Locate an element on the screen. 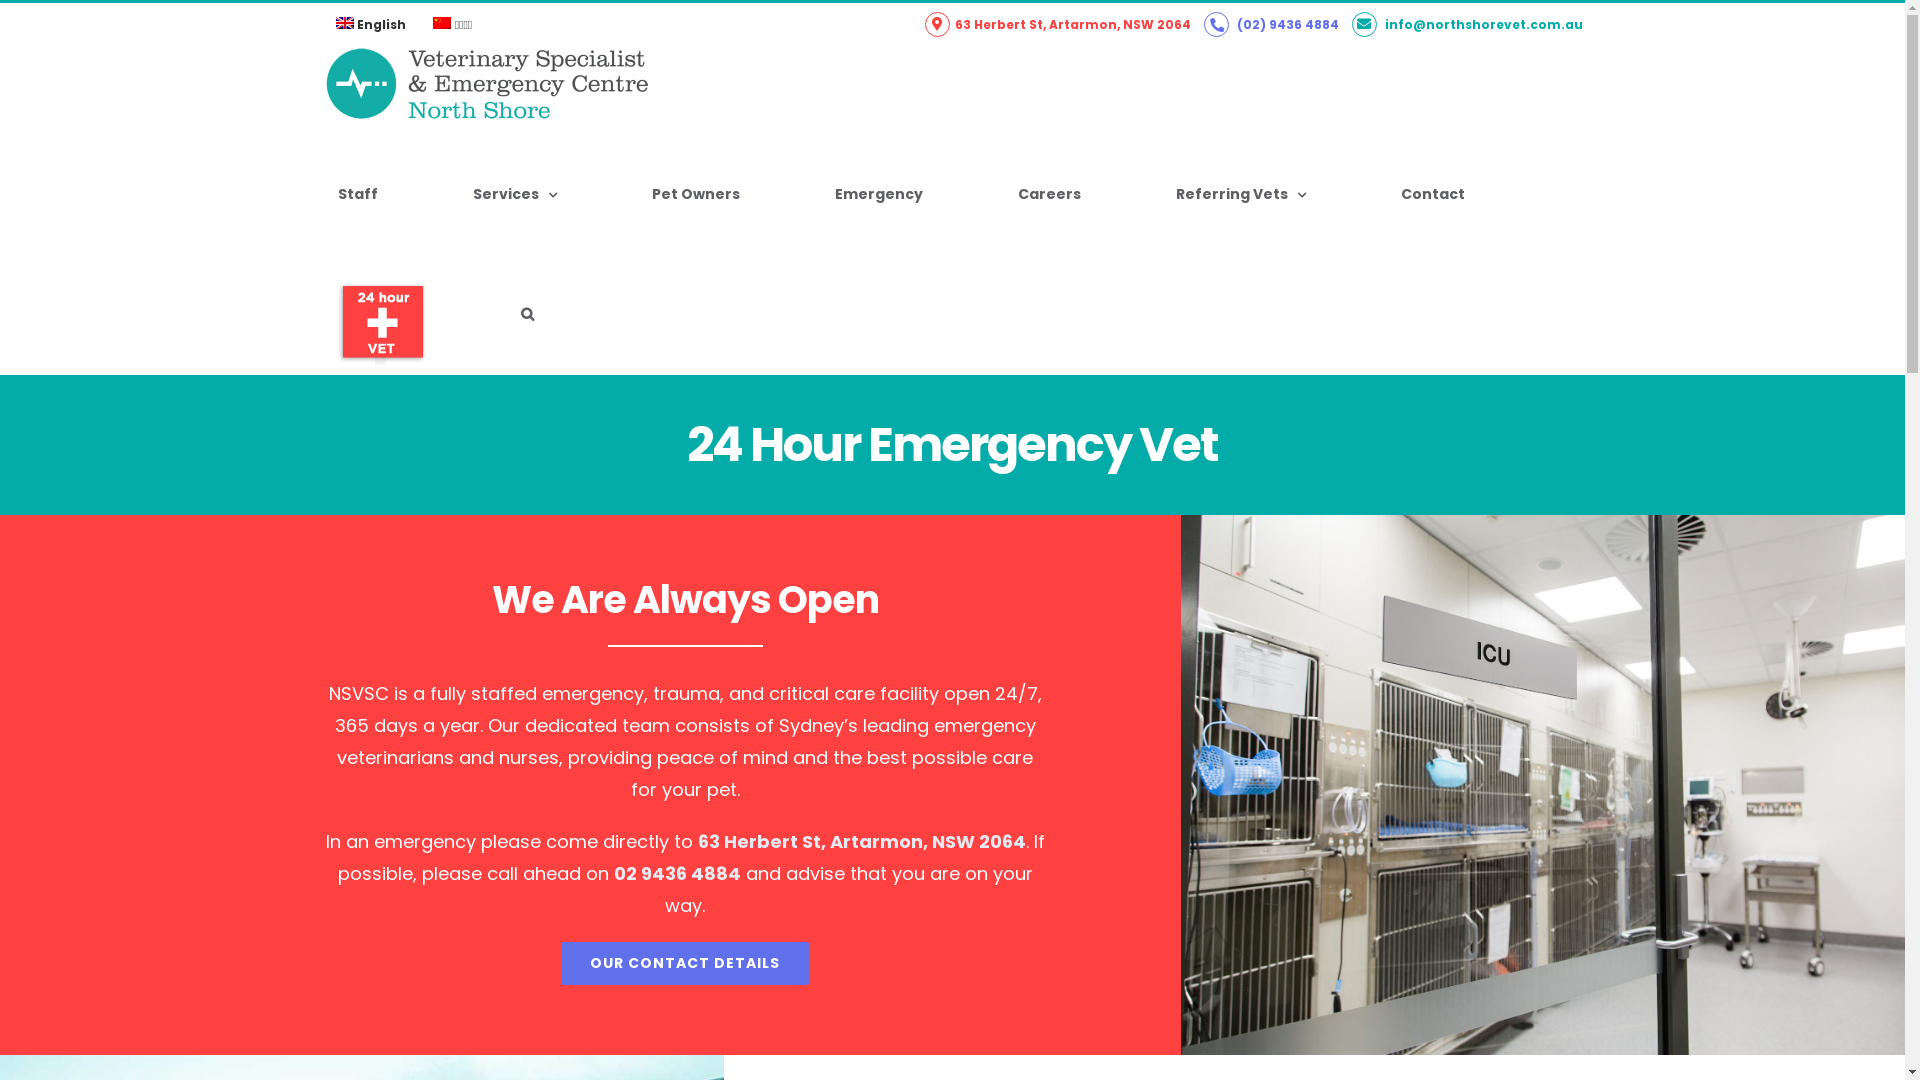 Image resolution: width=1920 pixels, height=1080 pixels. 63 Herbert St, Artarmon, NSW 2064 is located at coordinates (1057, 24).